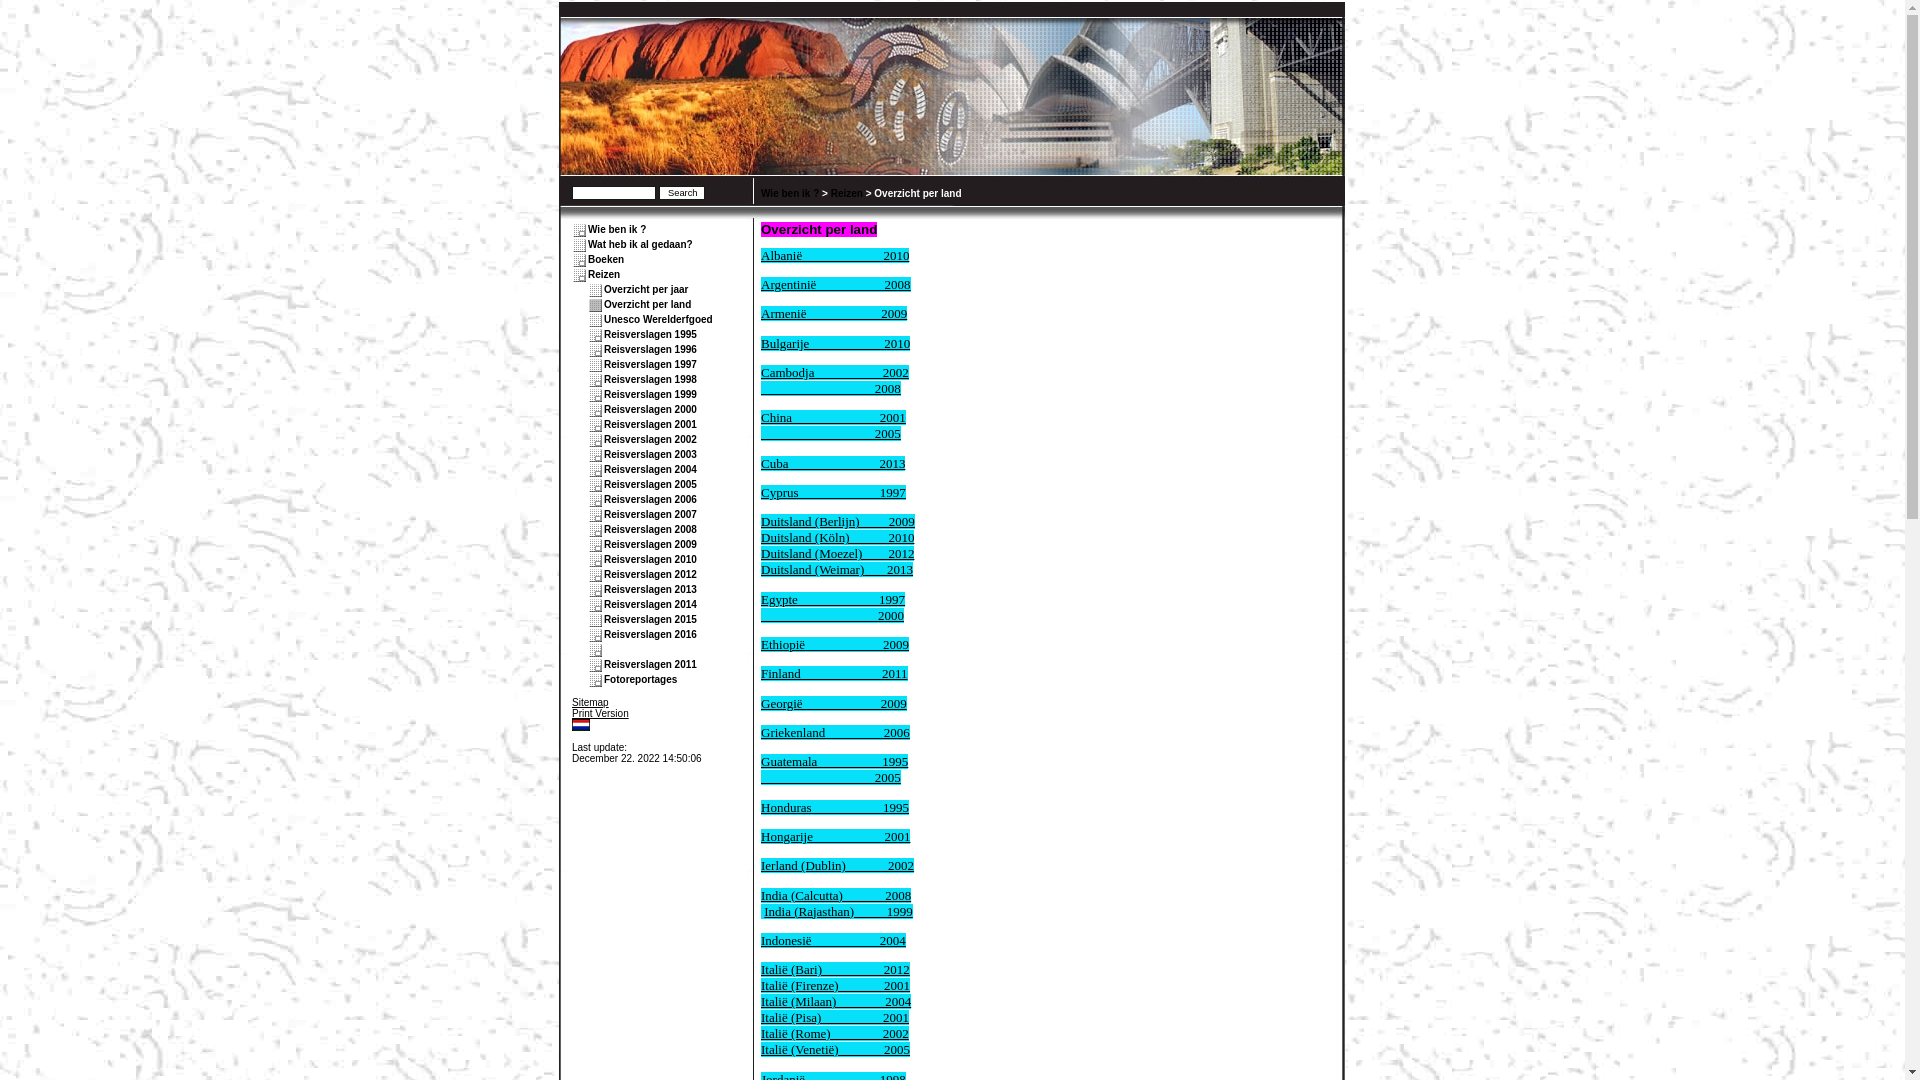 This screenshot has height=1080, width=1920. What do you see at coordinates (847, 194) in the screenshot?
I see `Reizen` at bounding box center [847, 194].